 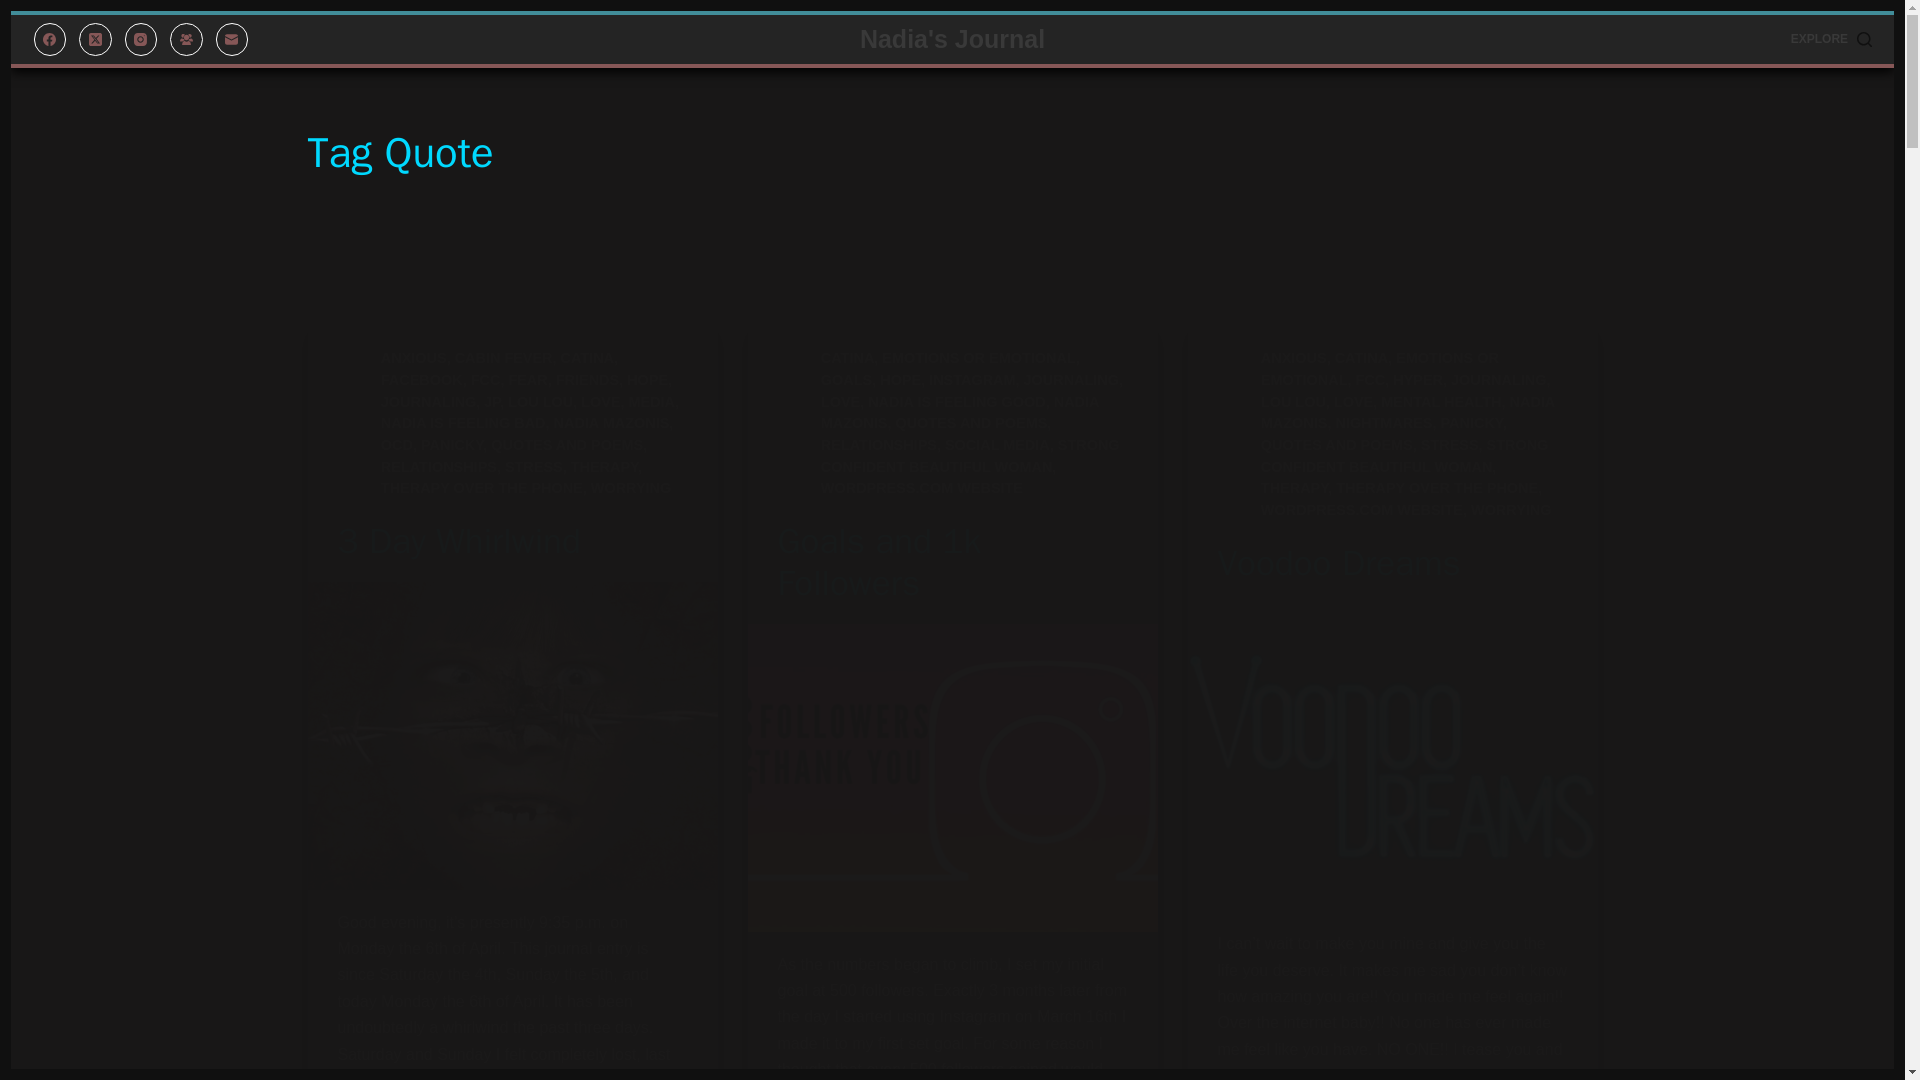 I want to click on OCD, so click(x=396, y=444).